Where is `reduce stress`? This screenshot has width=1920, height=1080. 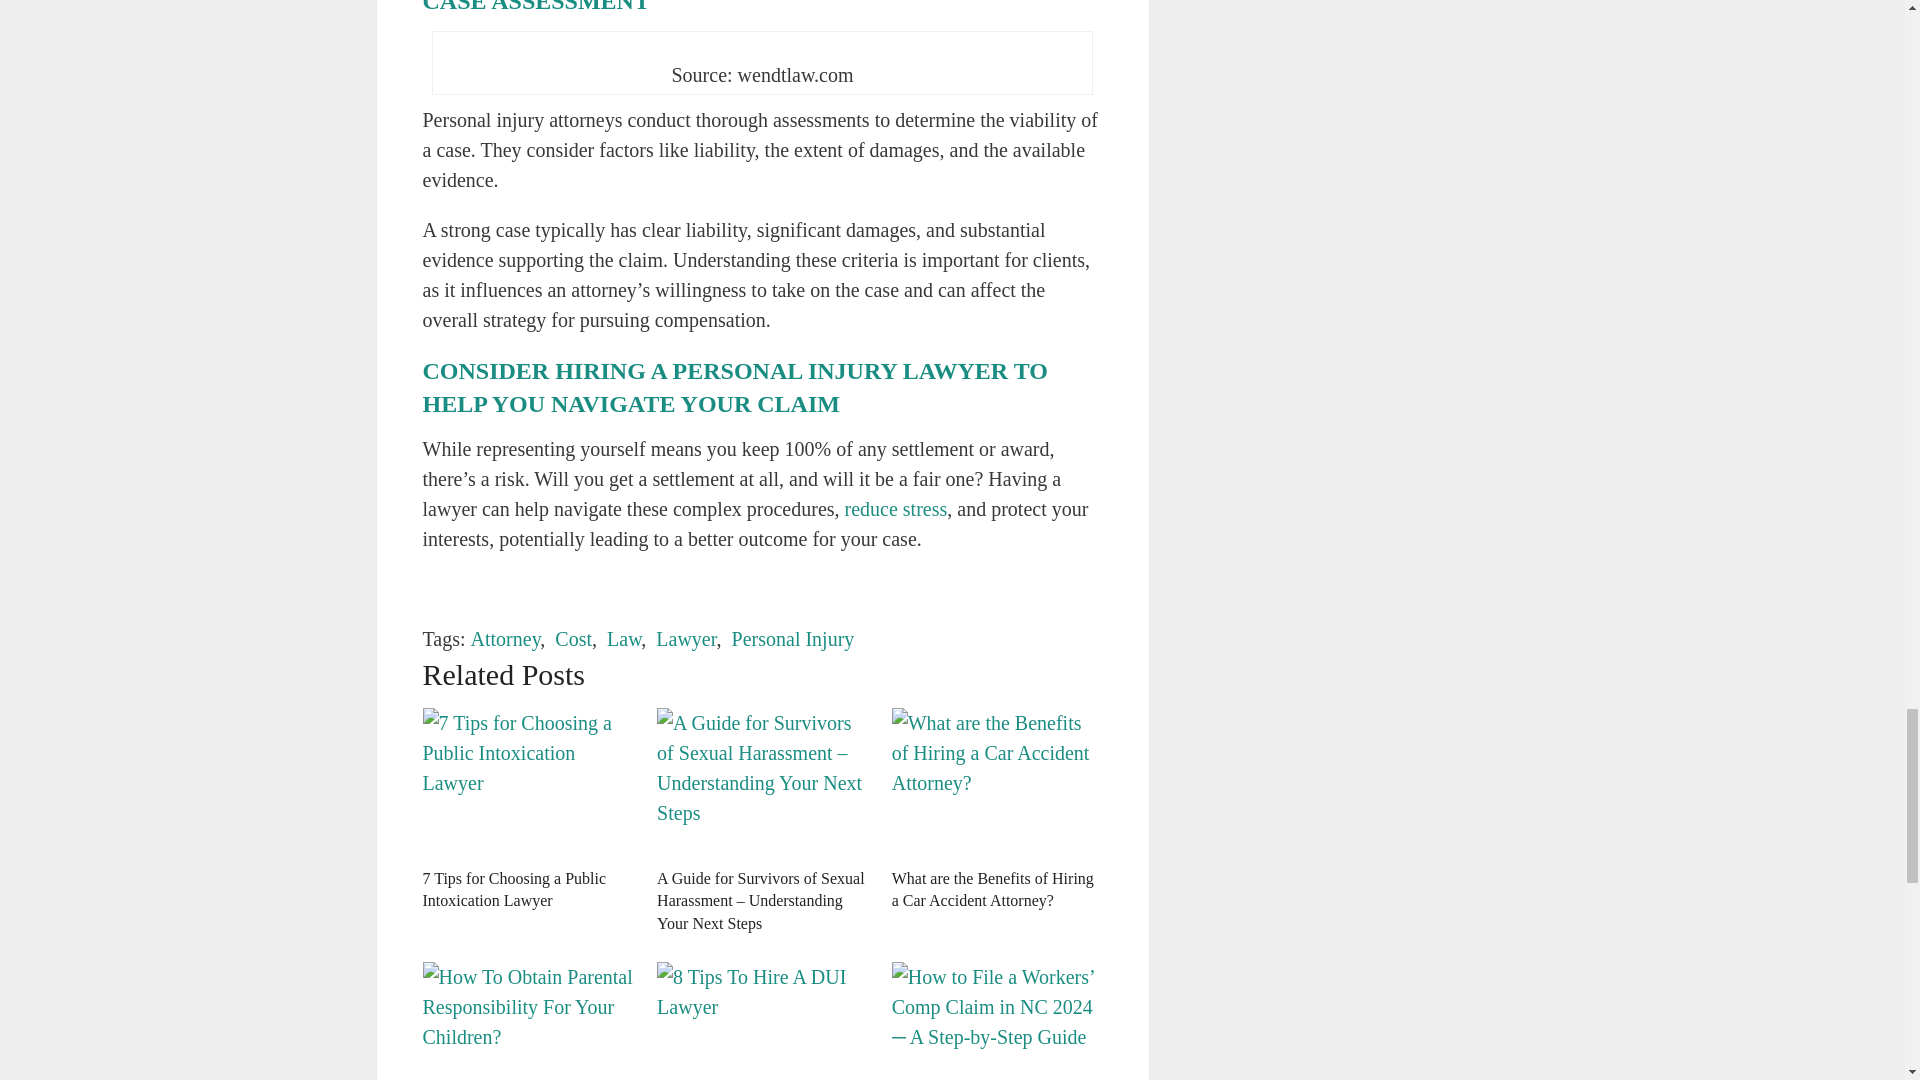
reduce stress is located at coordinates (896, 508).